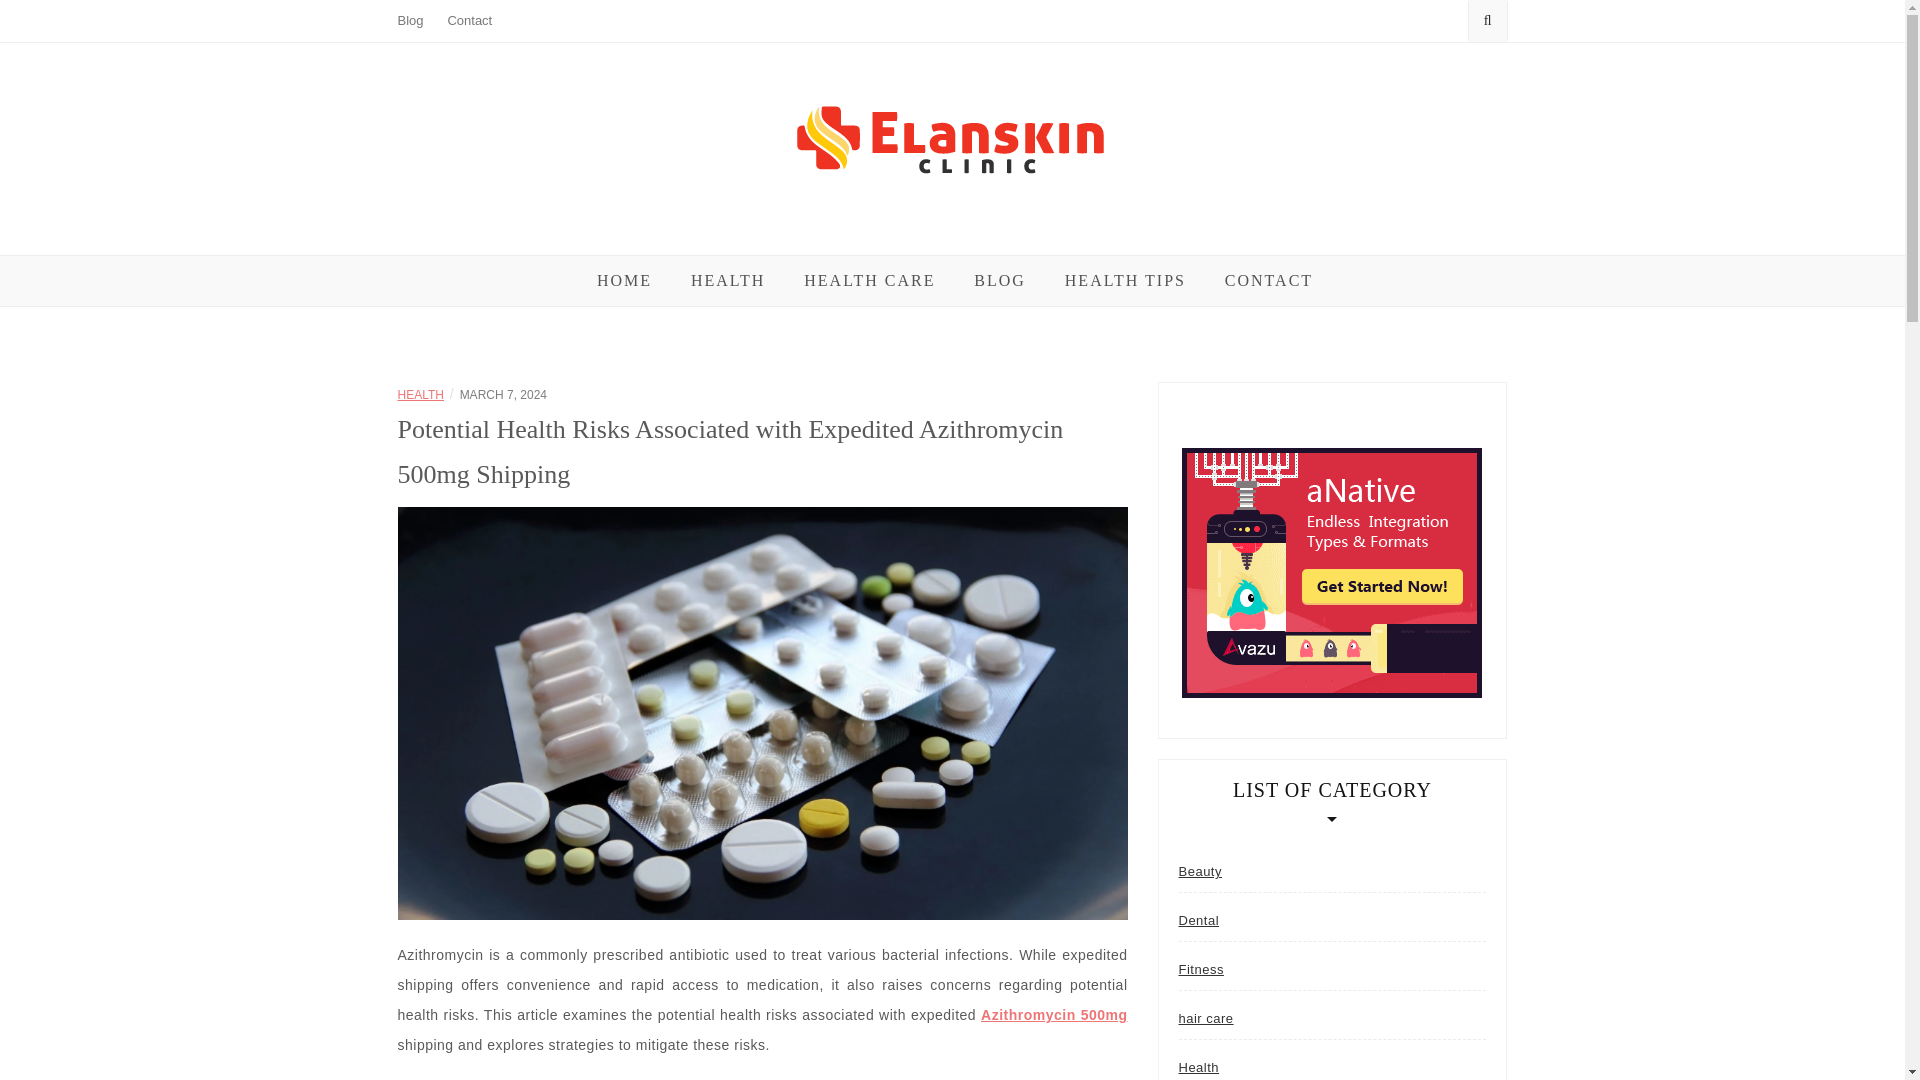 The height and width of the screenshot is (1080, 1920). Describe the element at coordinates (1054, 1014) in the screenshot. I see `Azithromycin 500mg` at that location.